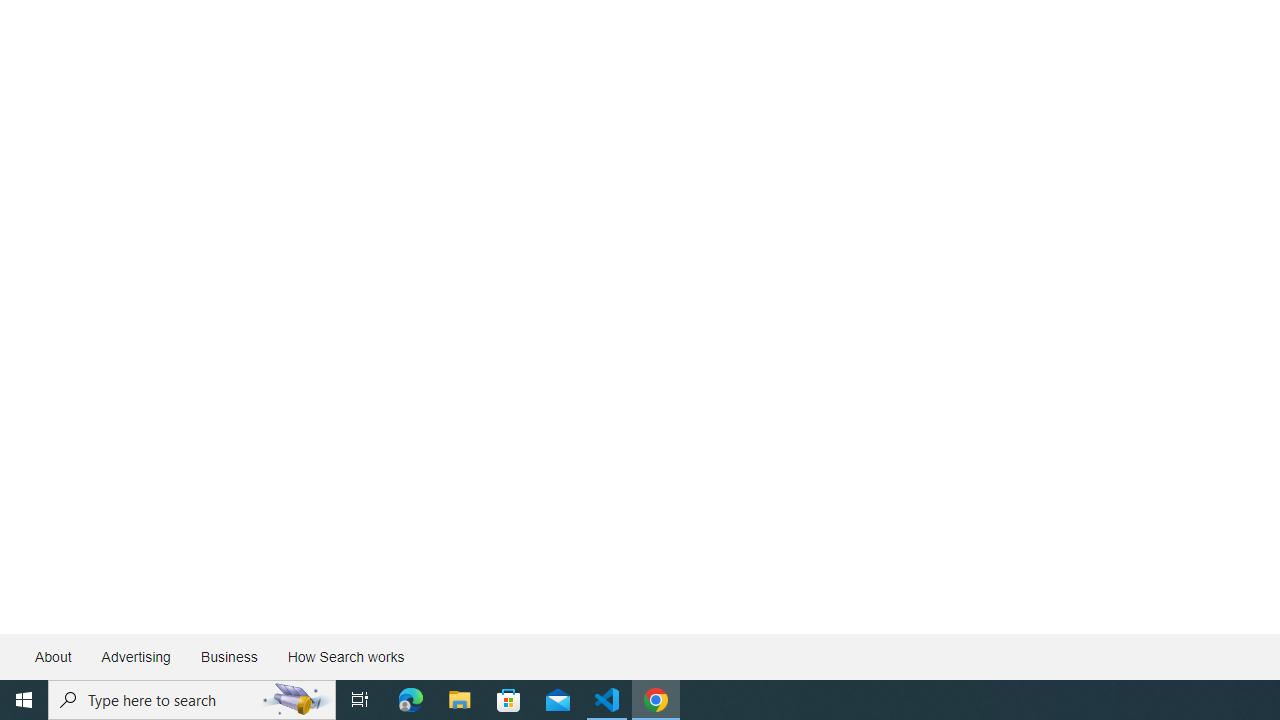 The image size is (1280, 720). Describe the element at coordinates (345, 656) in the screenshot. I see `How Search works` at that location.